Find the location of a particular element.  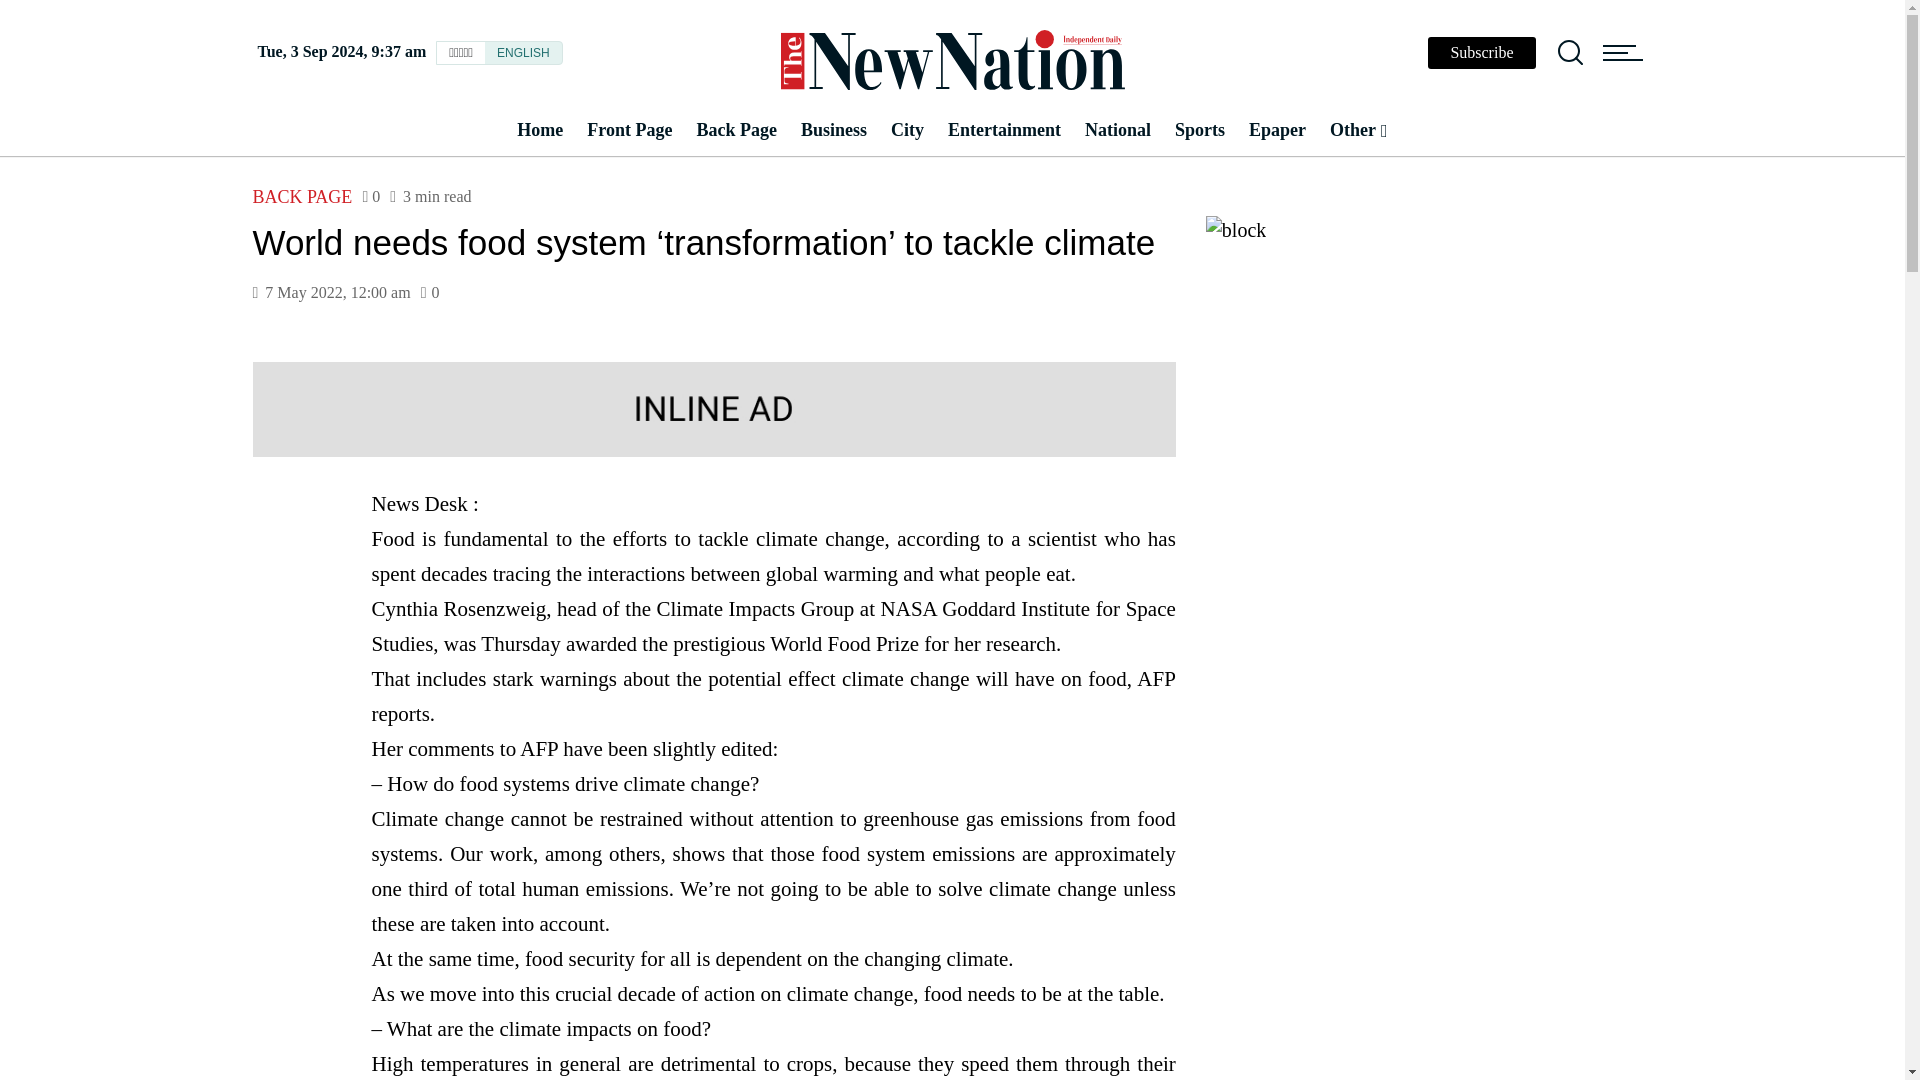

Front Page is located at coordinates (628, 130).